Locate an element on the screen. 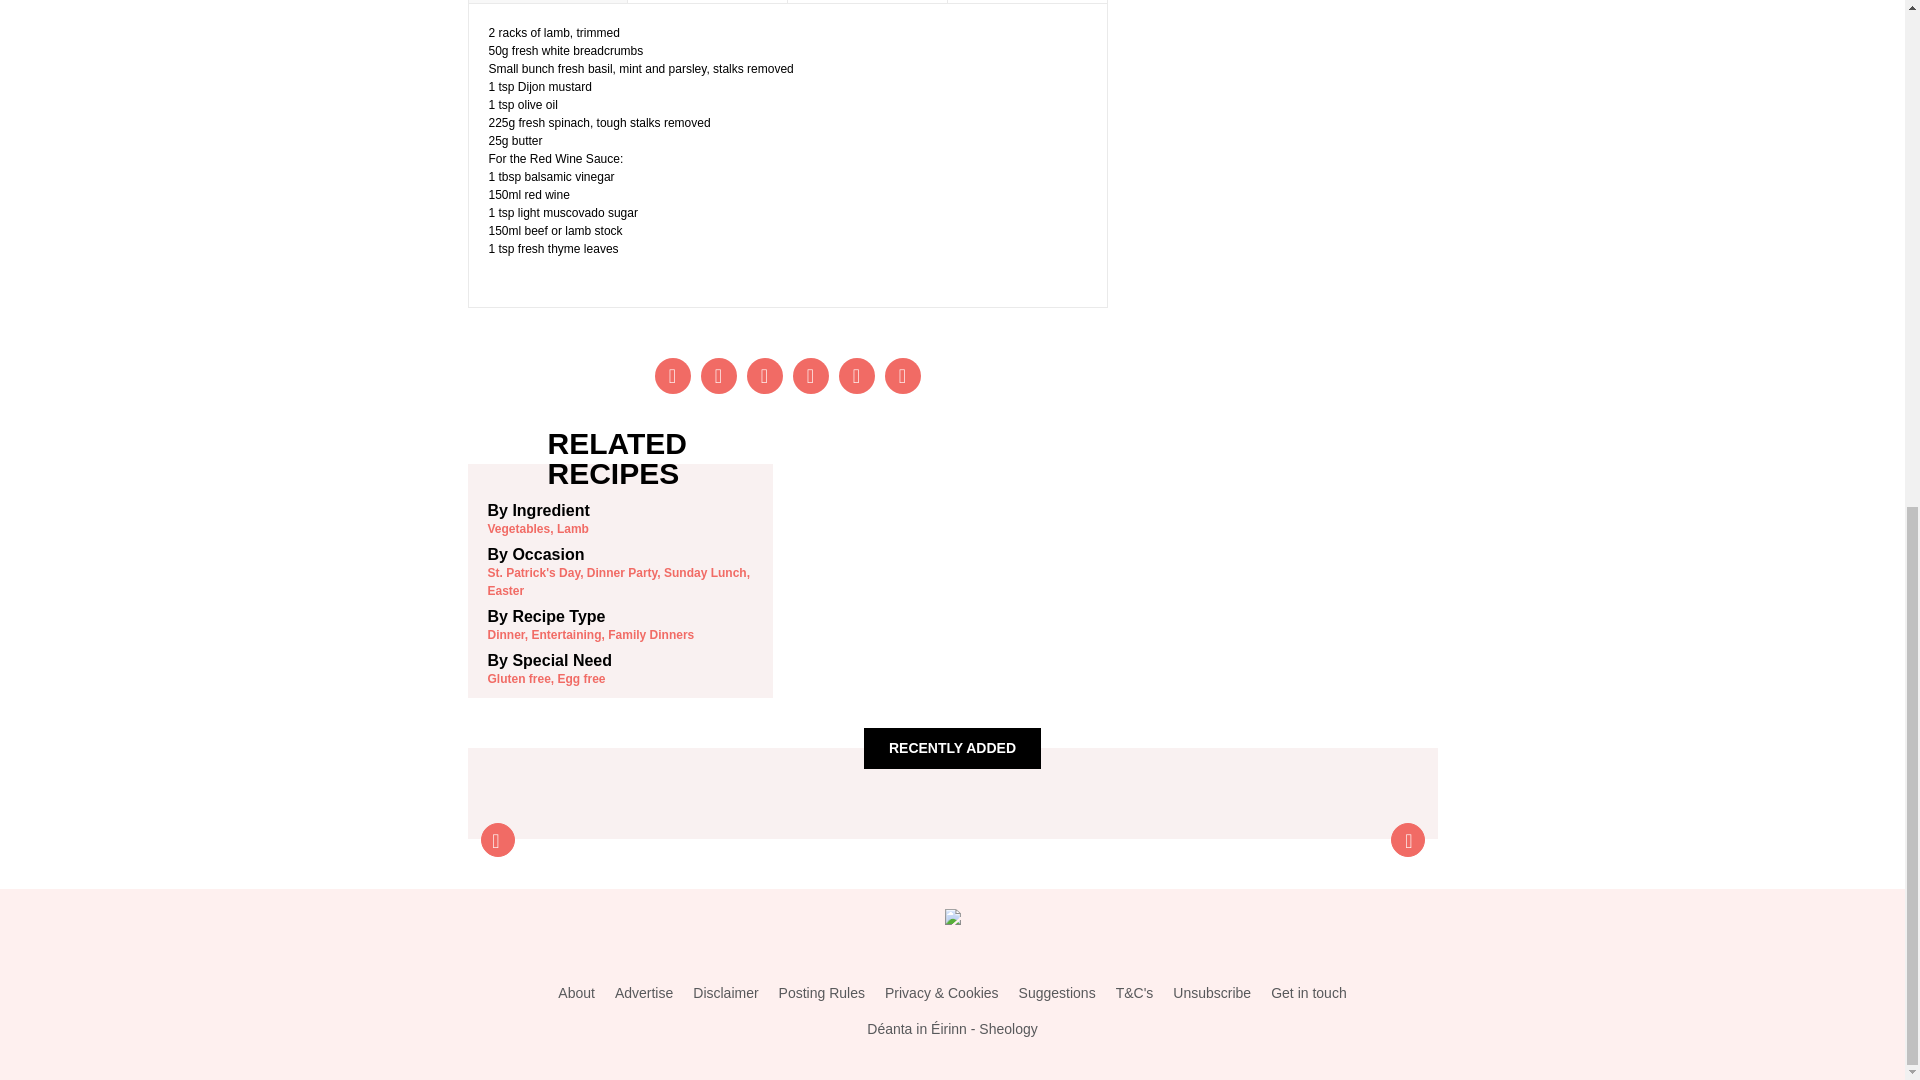 The height and width of the screenshot is (1080, 1920). Unsubscribe is located at coordinates (1212, 993).